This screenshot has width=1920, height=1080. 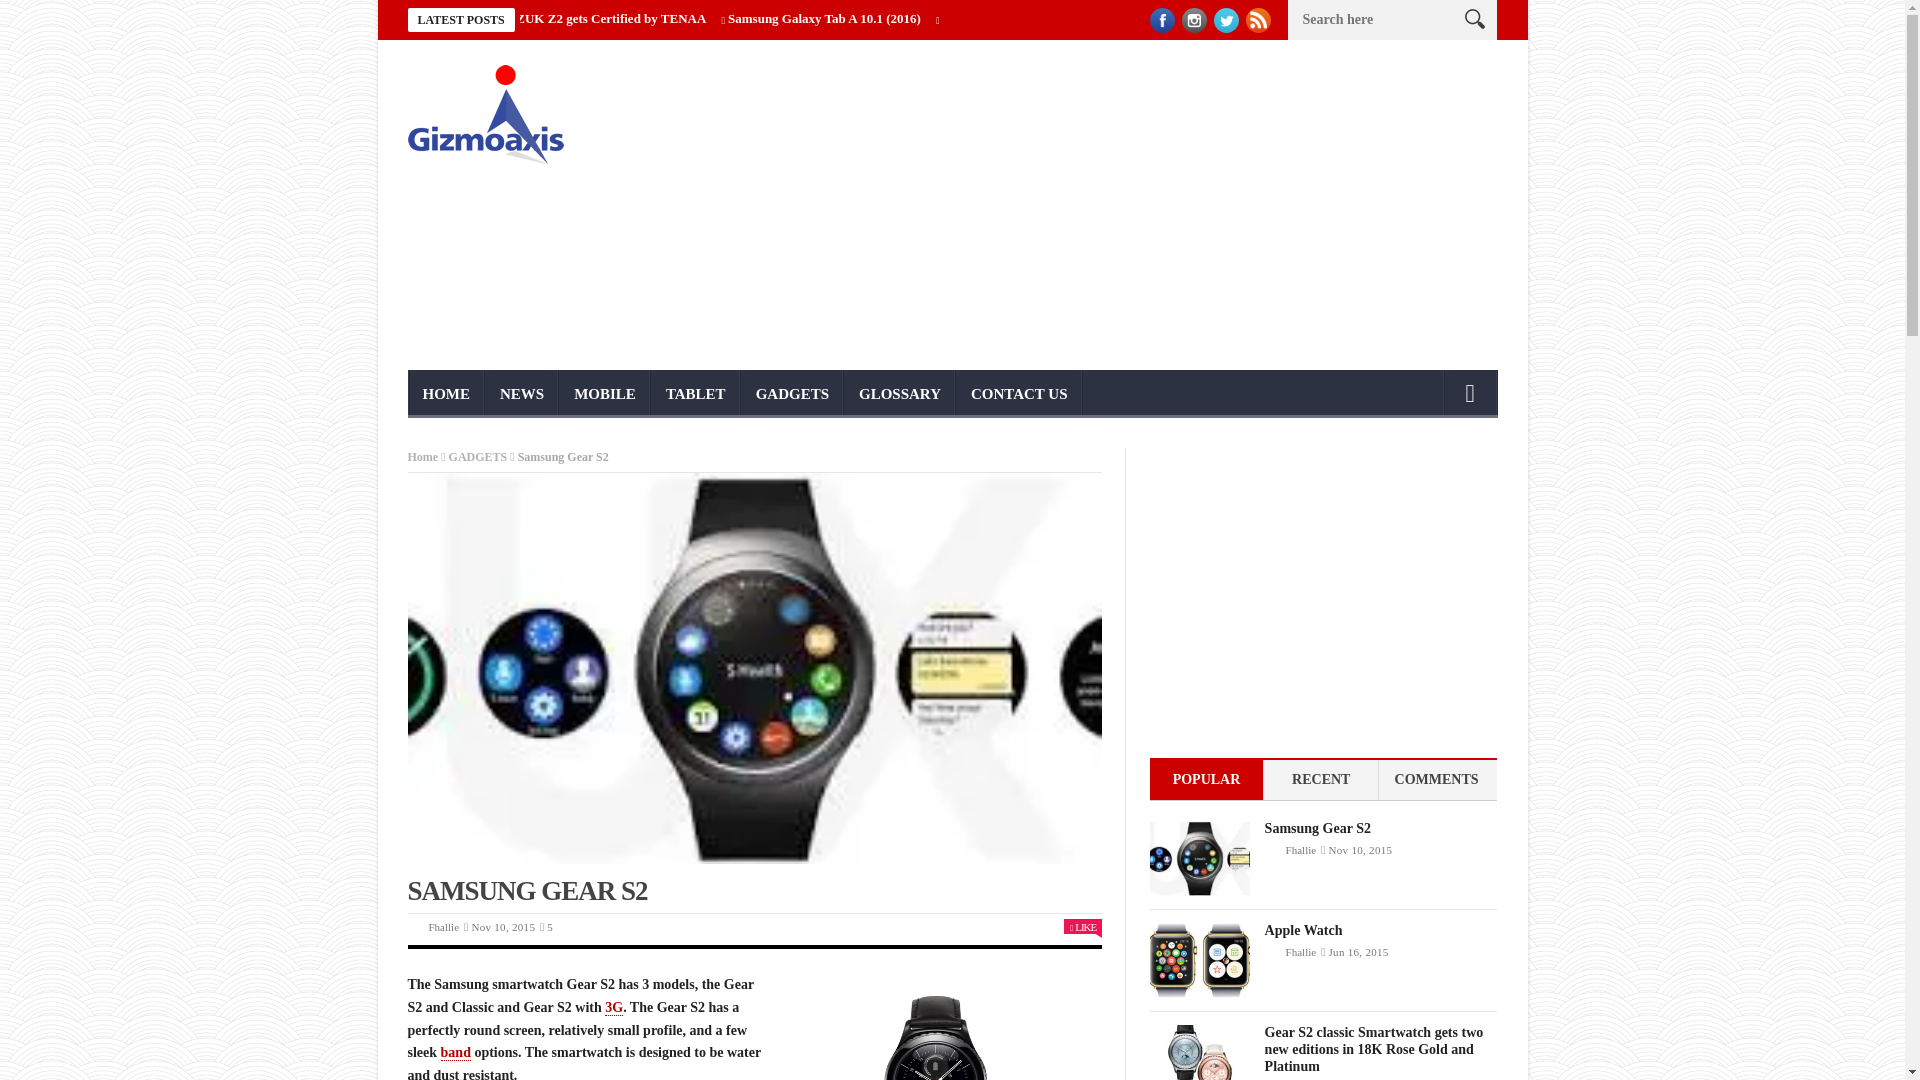 What do you see at coordinates (1082, 927) in the screenshot?
I see `LIKE` at bounding box center [1082, 927].